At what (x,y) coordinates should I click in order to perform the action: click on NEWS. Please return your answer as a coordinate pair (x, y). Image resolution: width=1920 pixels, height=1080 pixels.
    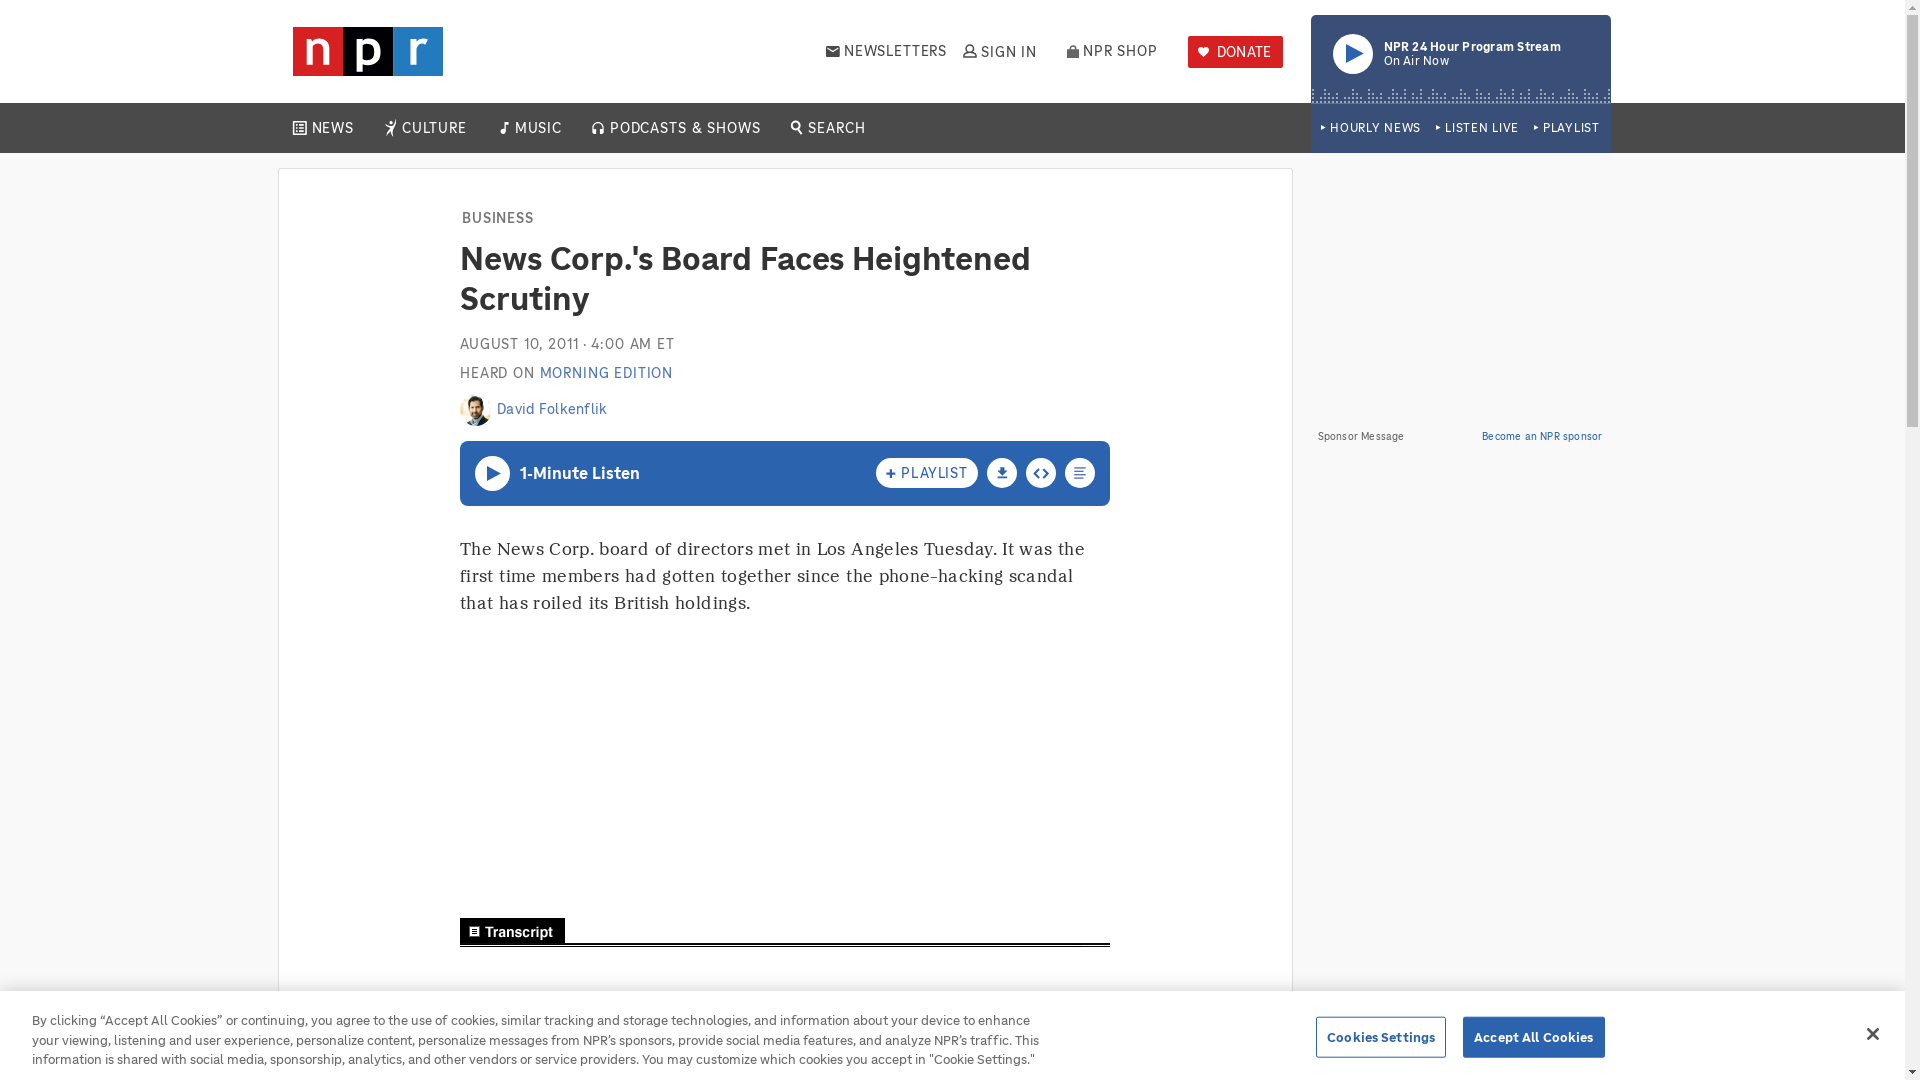
    Looking at the image, I should click on (998, 51).